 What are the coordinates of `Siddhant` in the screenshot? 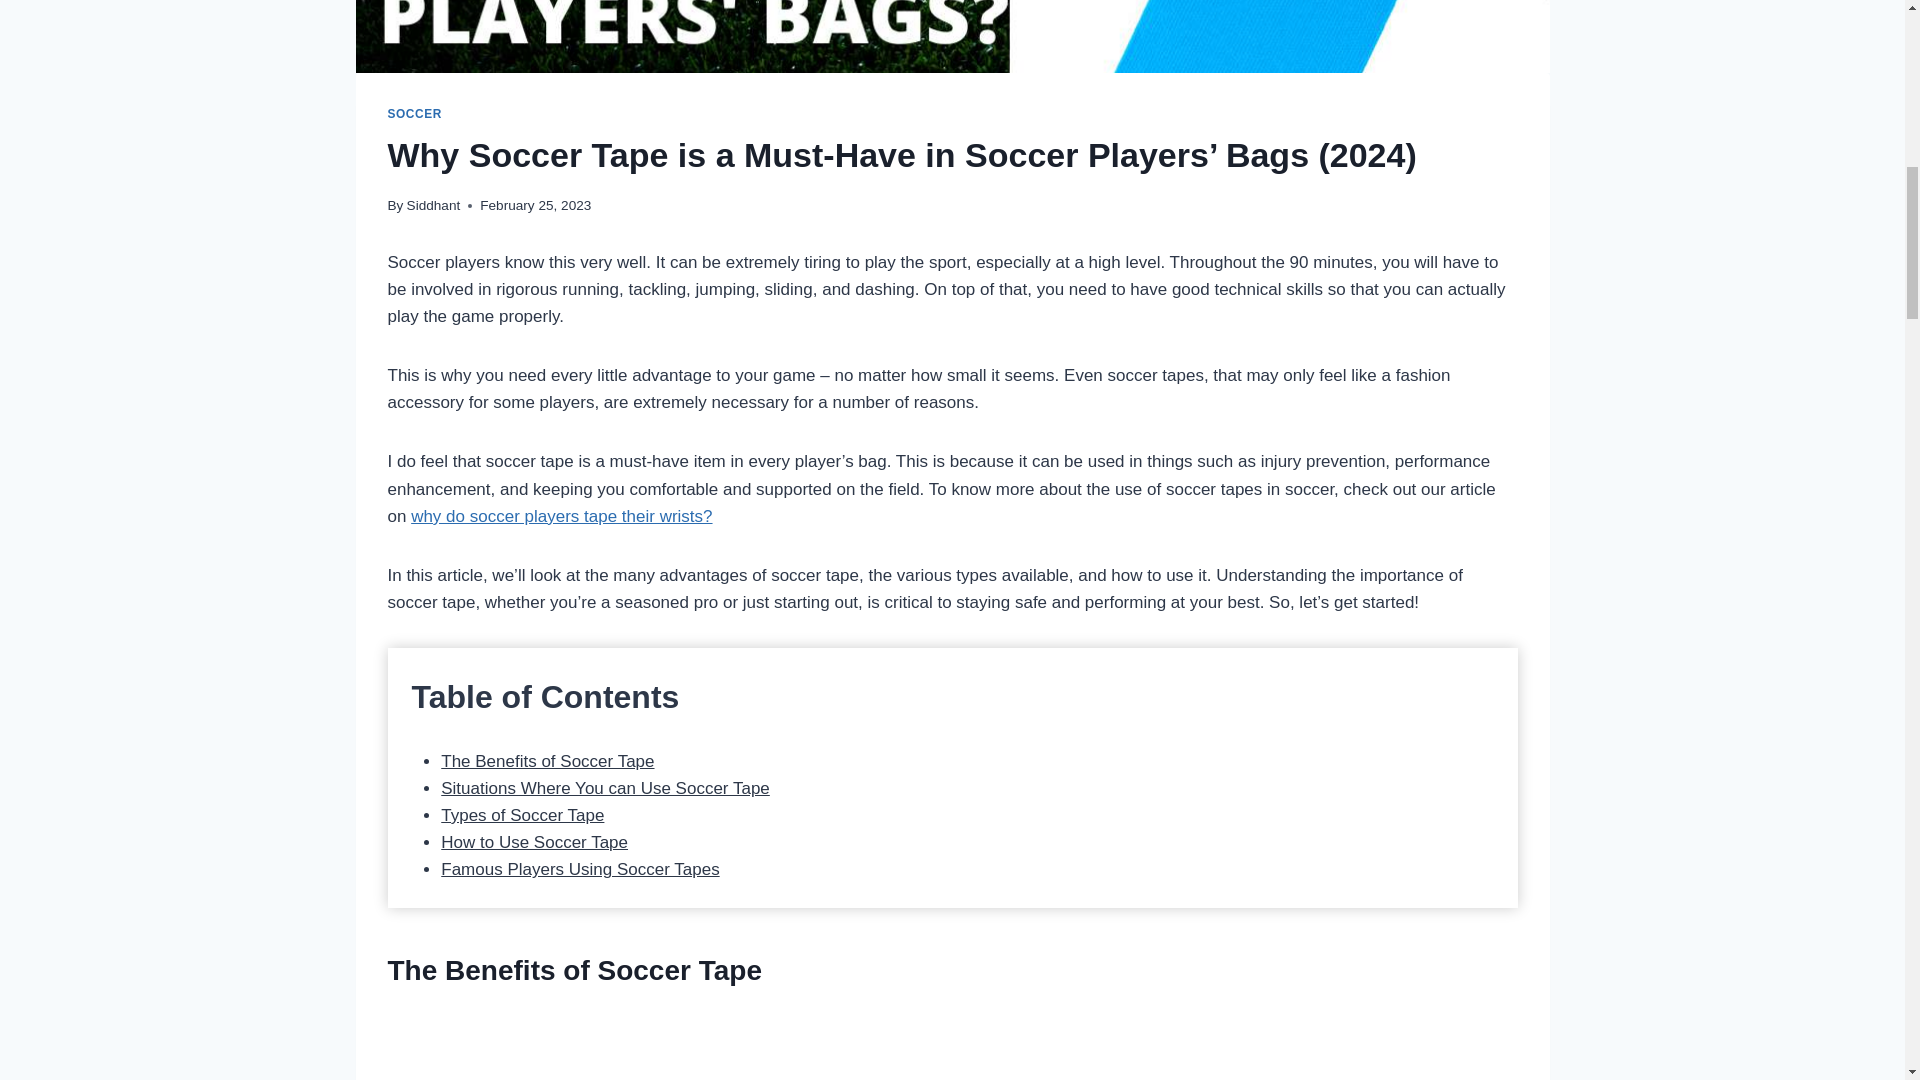 It's located at (434, 204).